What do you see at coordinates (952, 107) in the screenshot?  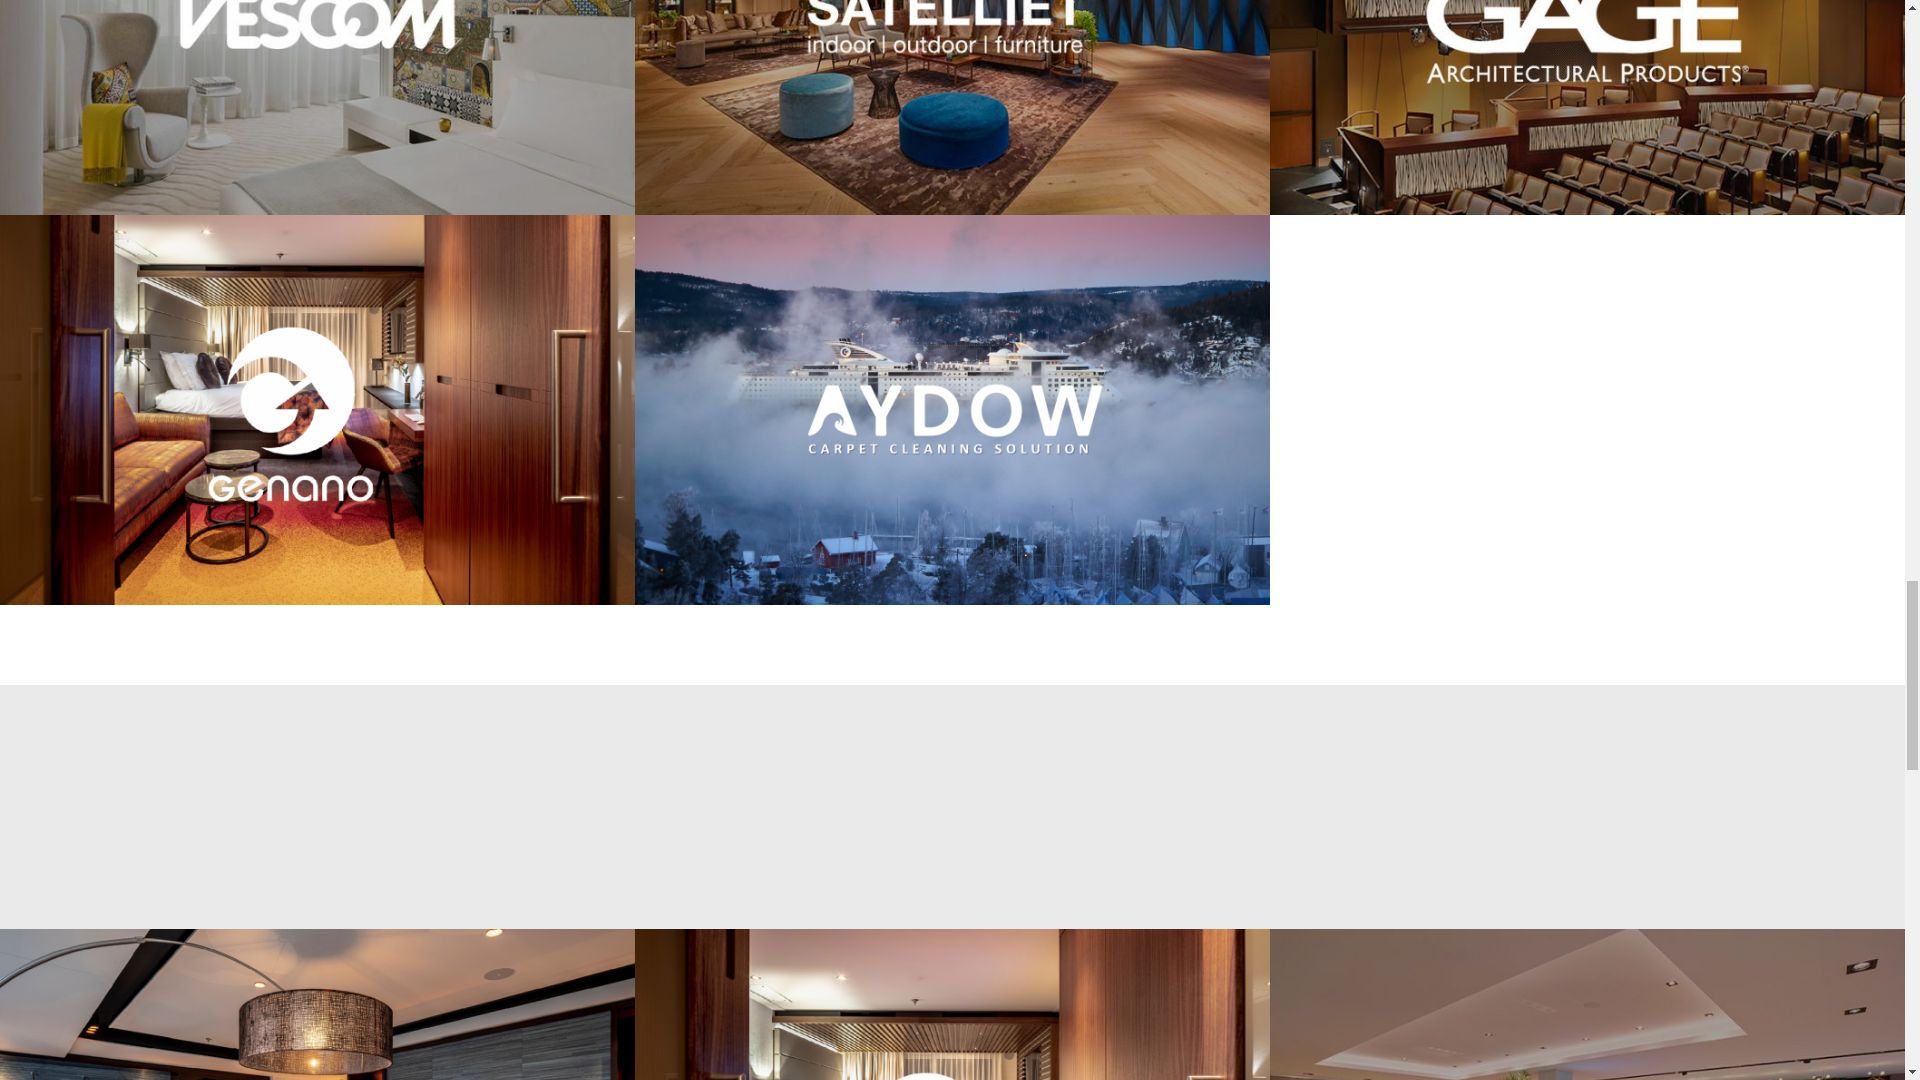 I see `sateliet` at bounding box center [952, 107].